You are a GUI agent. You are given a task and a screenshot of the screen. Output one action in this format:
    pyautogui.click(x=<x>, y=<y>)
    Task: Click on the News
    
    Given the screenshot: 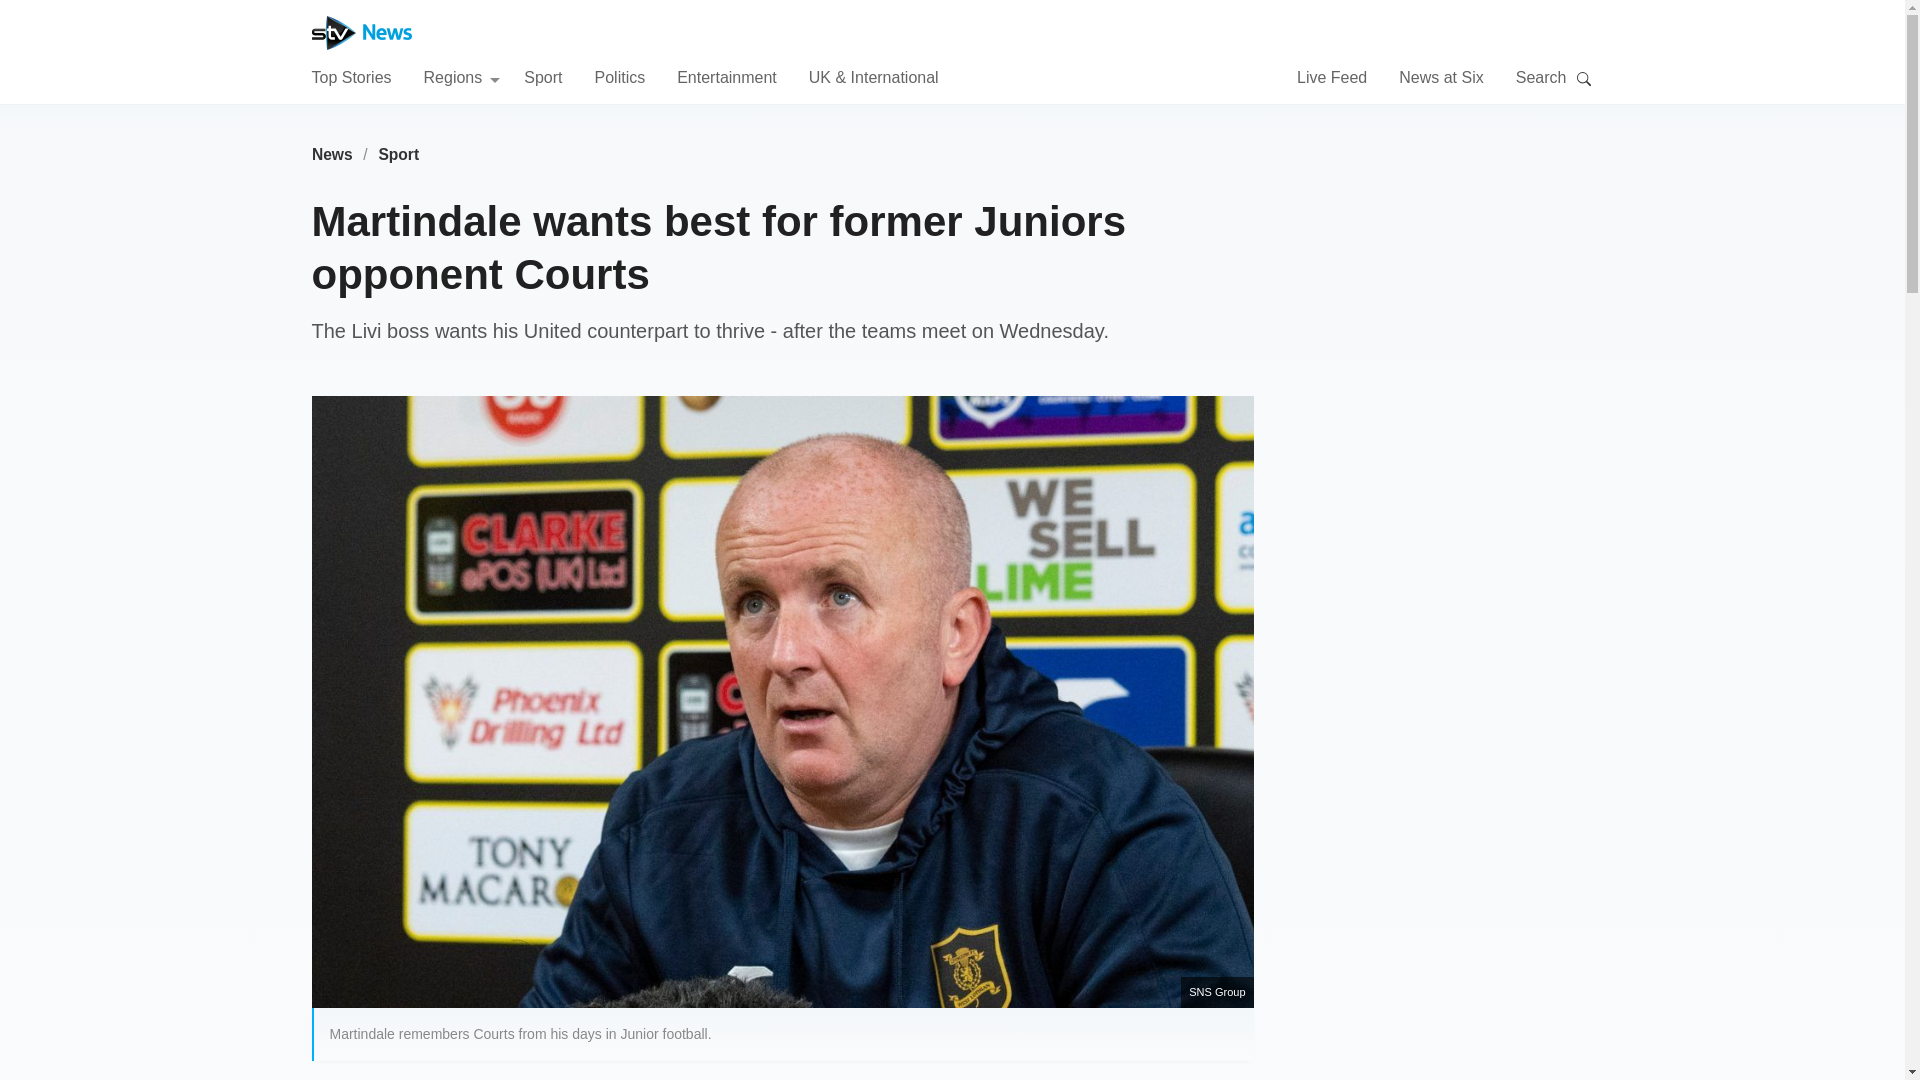 What is the action you would take?
    pyautogui.click(x=332, y=154)
    